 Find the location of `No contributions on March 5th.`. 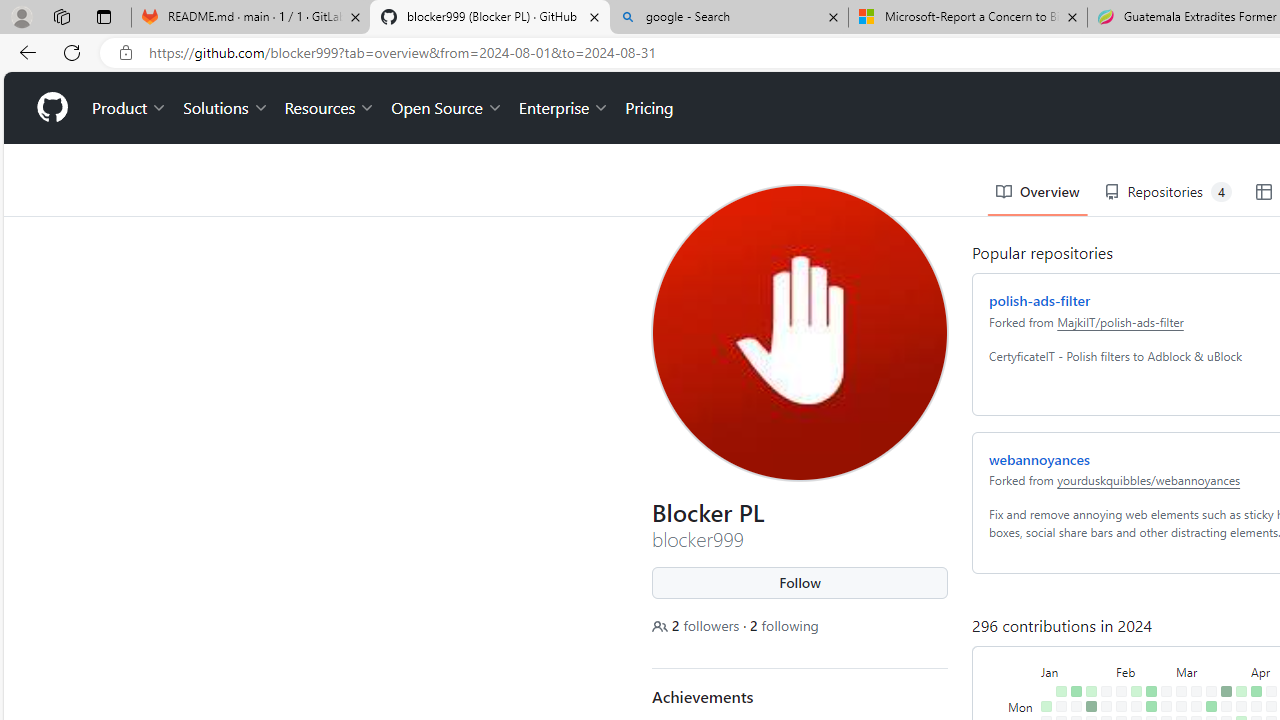

No contributions on March 5th. is located at coordinates (1177, 649).